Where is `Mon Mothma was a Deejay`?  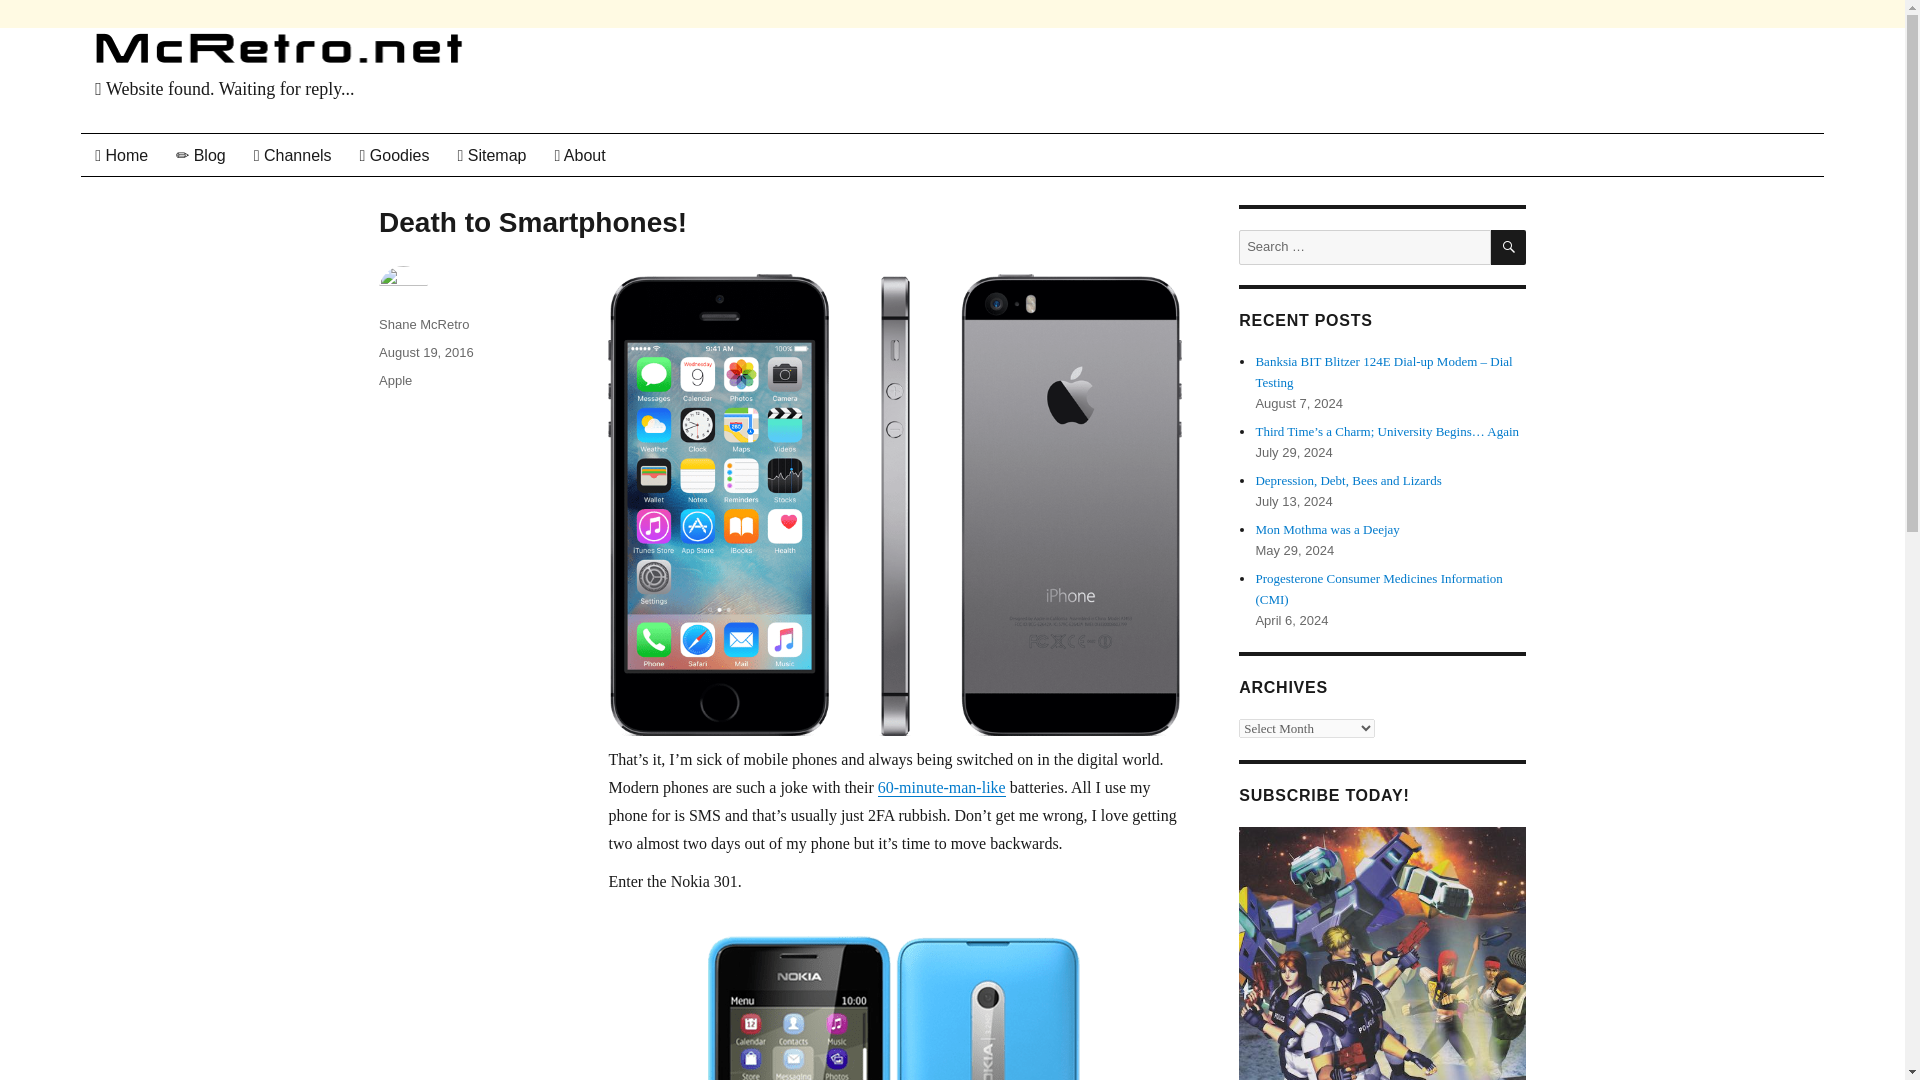 Mon Mothma was a Deejay is located at coordinates (1327, 528).